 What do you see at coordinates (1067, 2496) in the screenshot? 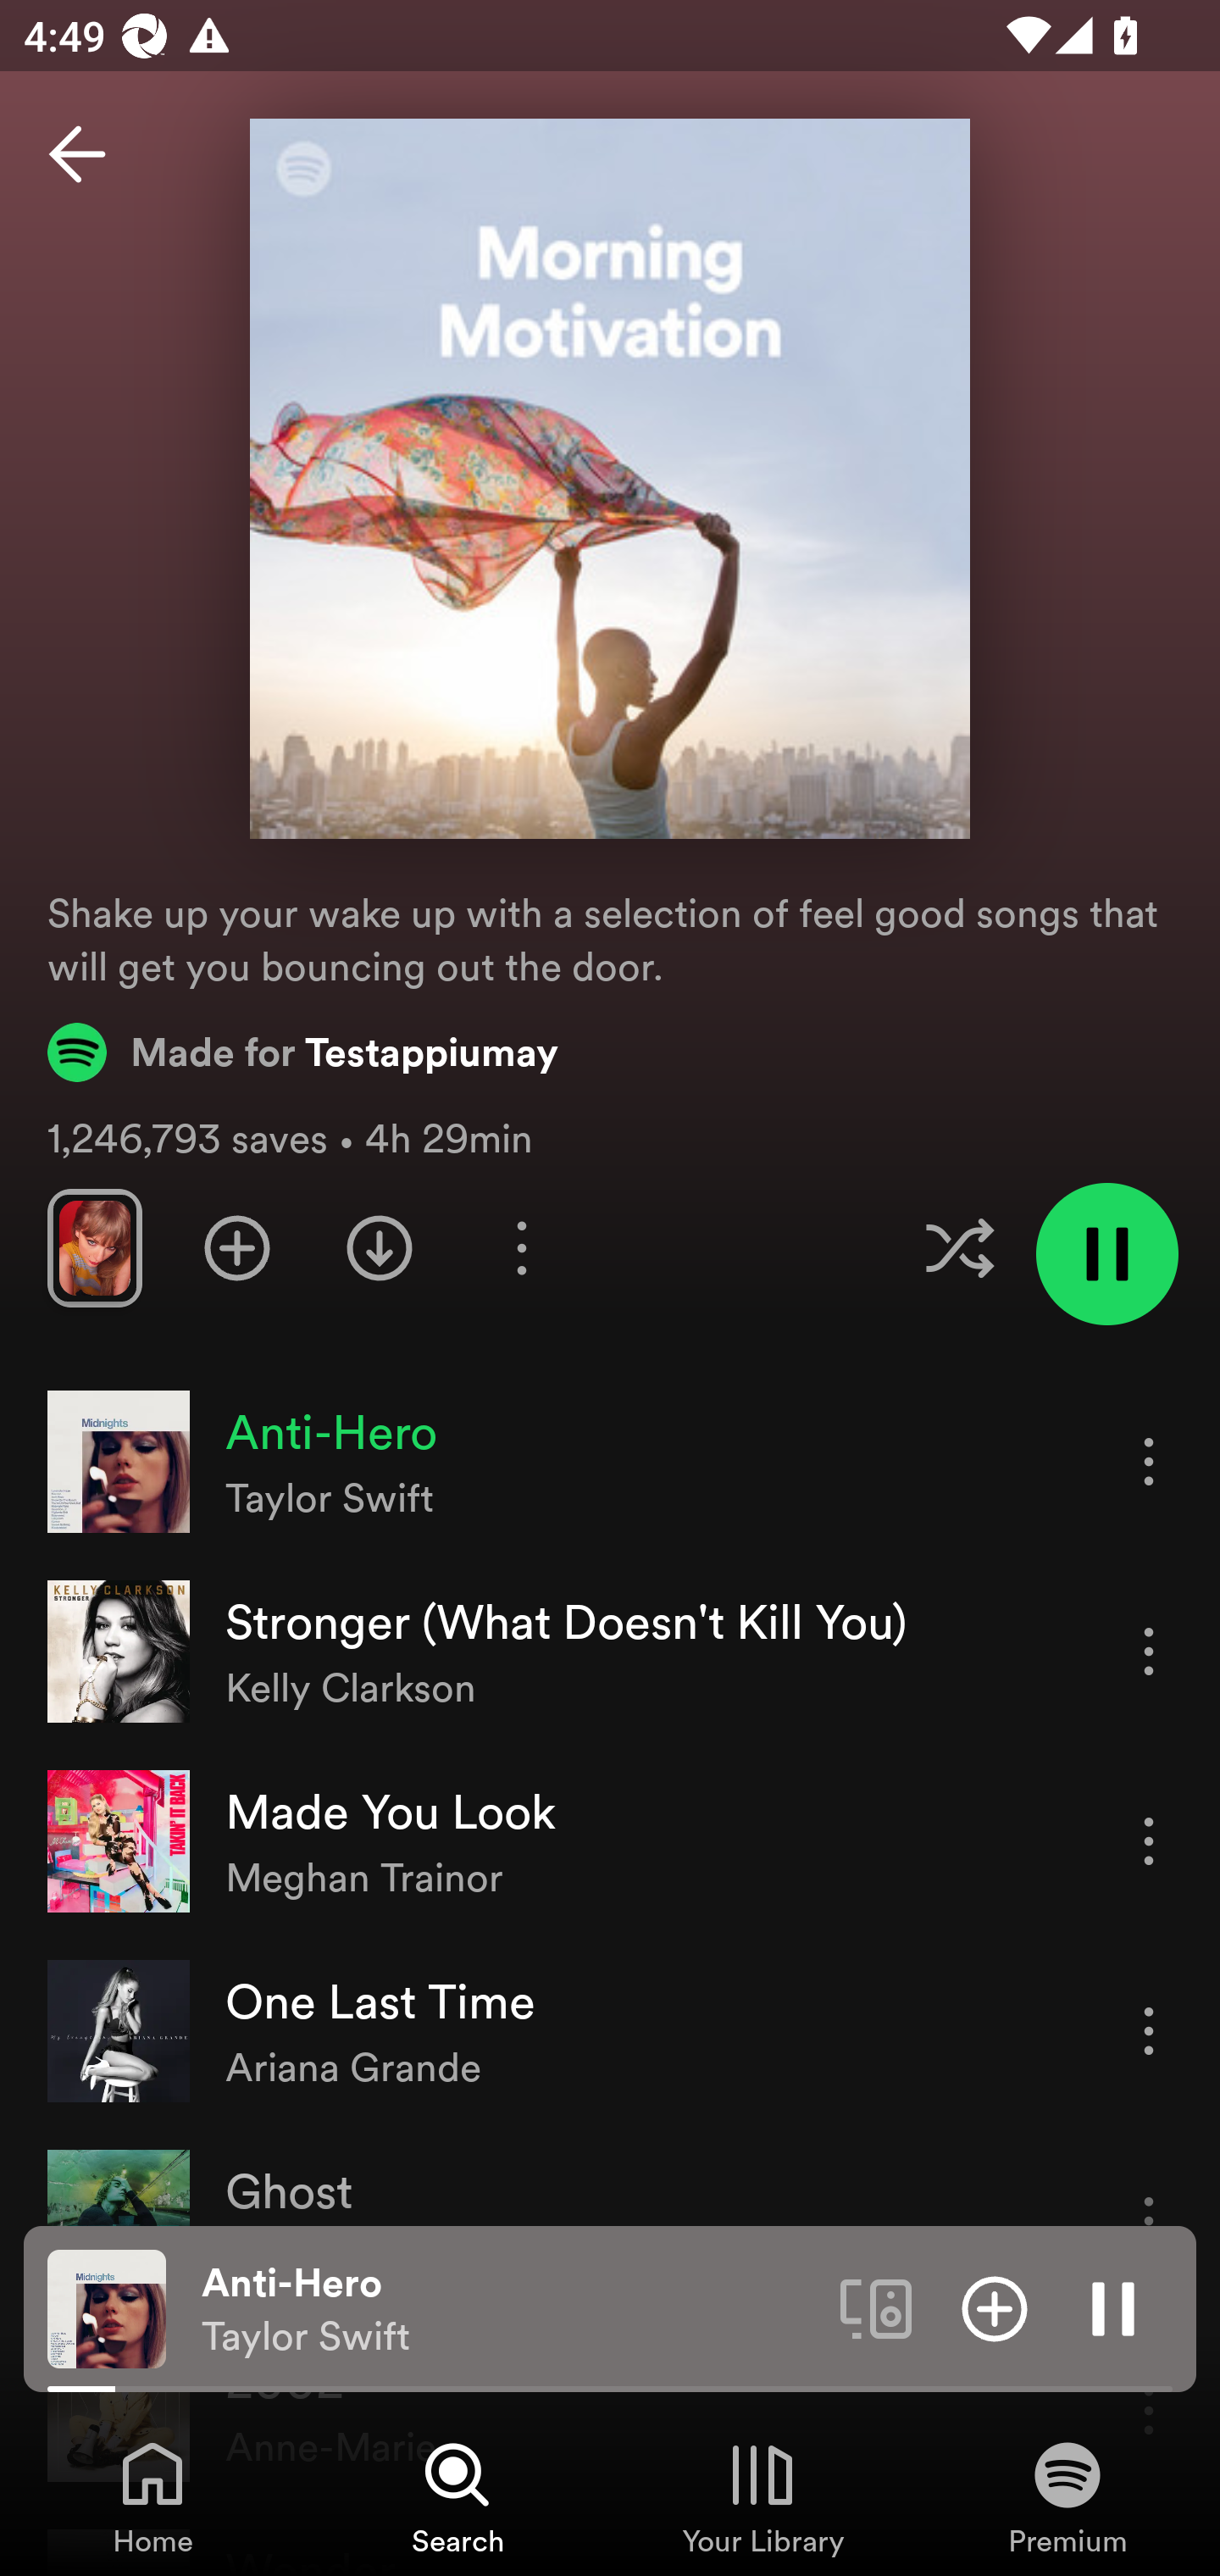
I see `Premium, Tab 4 of 4 Premium Premium` at bounding box center [1067, 2496].